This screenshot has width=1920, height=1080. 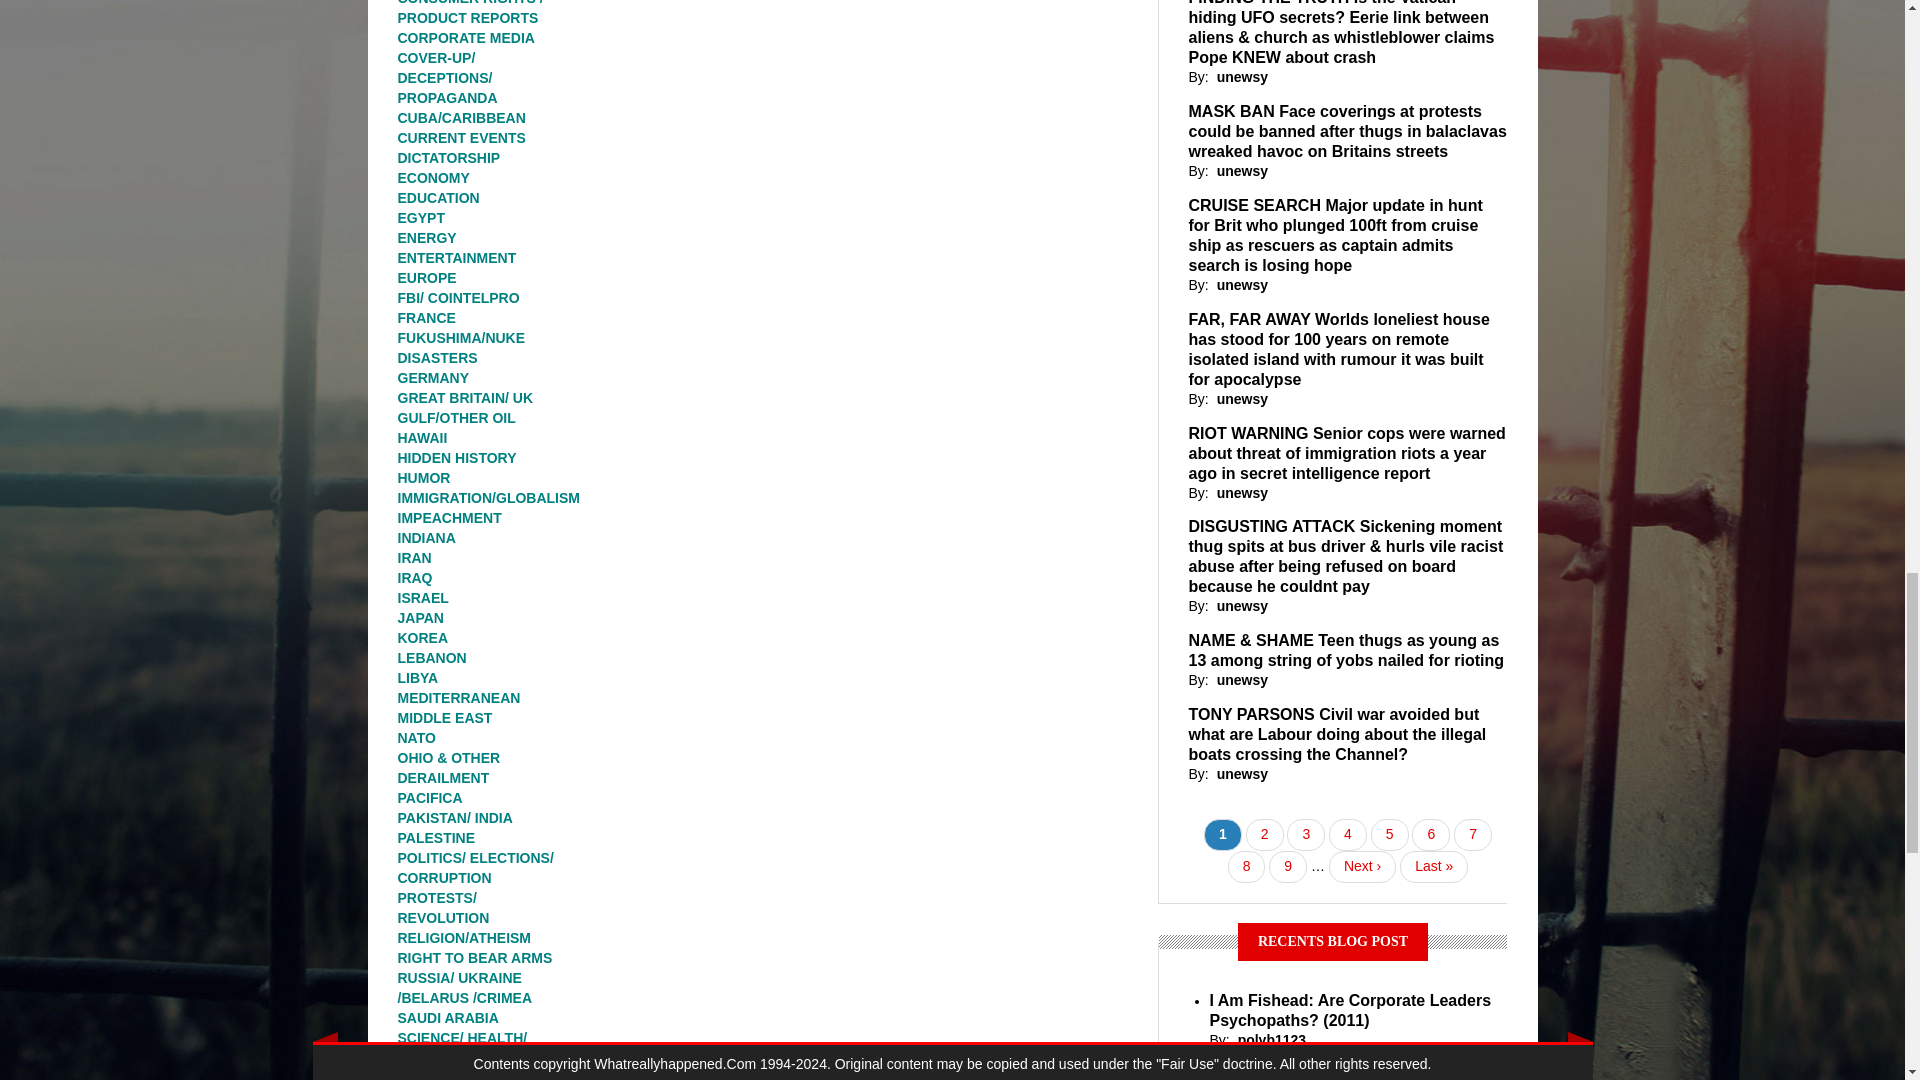 I want to click on Go to page 8, so click(x=1246, y=867).